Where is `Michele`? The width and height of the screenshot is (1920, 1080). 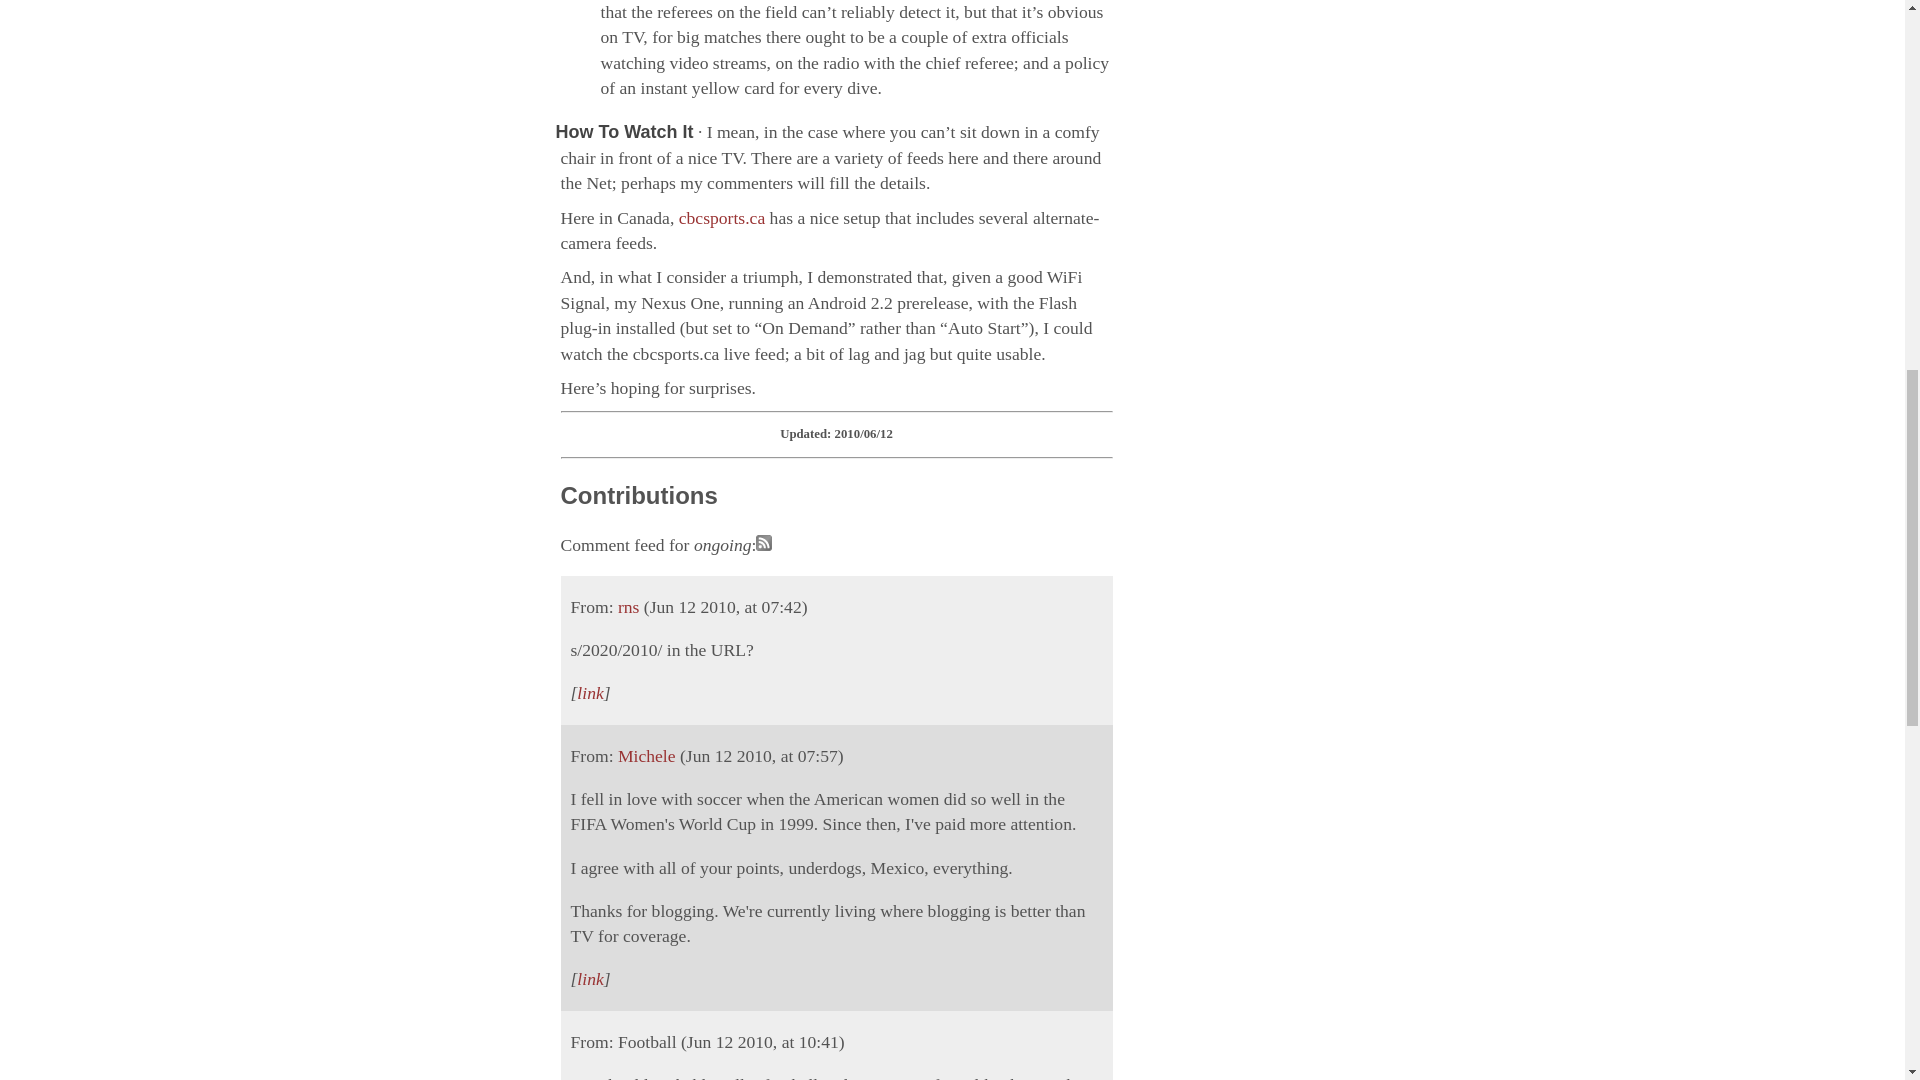 Michele is located at coordinates (646, 756).